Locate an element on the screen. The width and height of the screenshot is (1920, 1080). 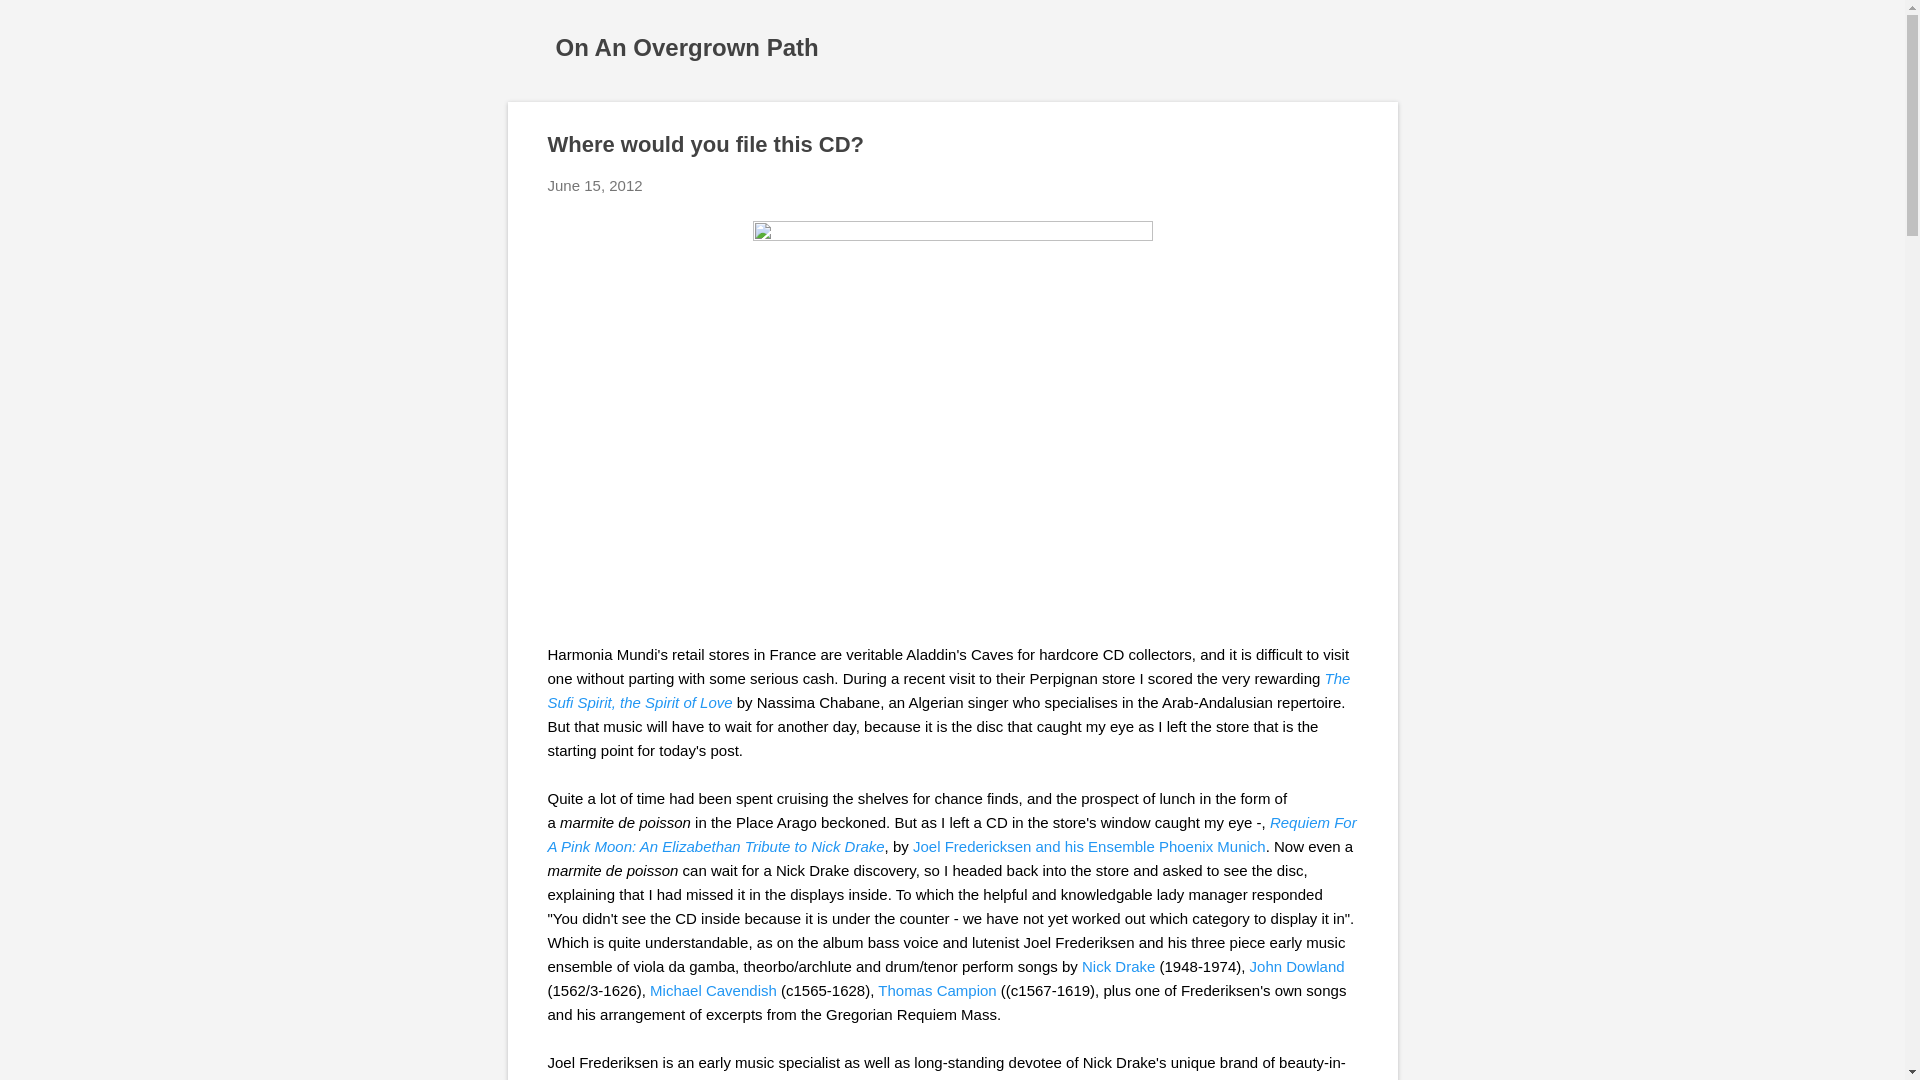
Michael Cavendish is located at coordinates (714, 990).